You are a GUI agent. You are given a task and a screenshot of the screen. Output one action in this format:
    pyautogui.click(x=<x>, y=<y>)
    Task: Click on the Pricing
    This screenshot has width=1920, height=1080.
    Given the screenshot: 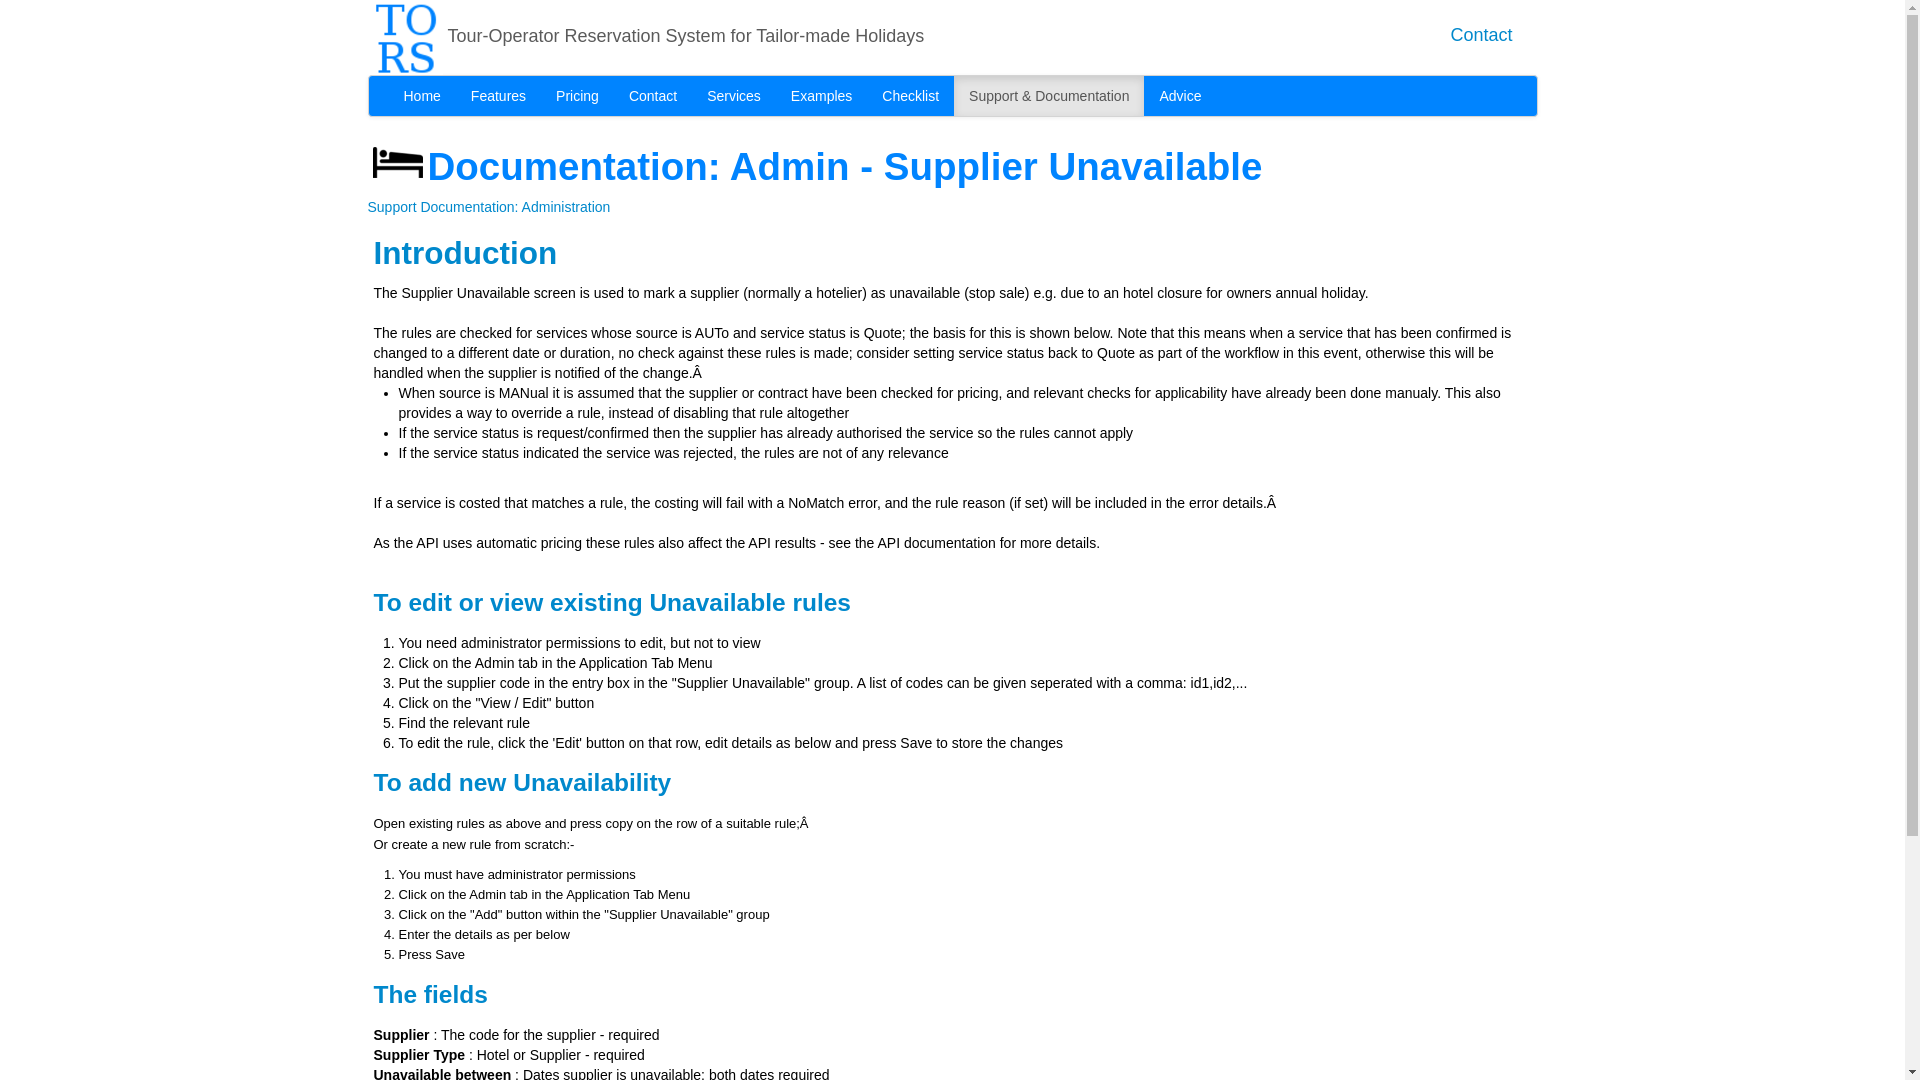 What is the action you would take?
    pyautogui.click(x=578, y=95)
    